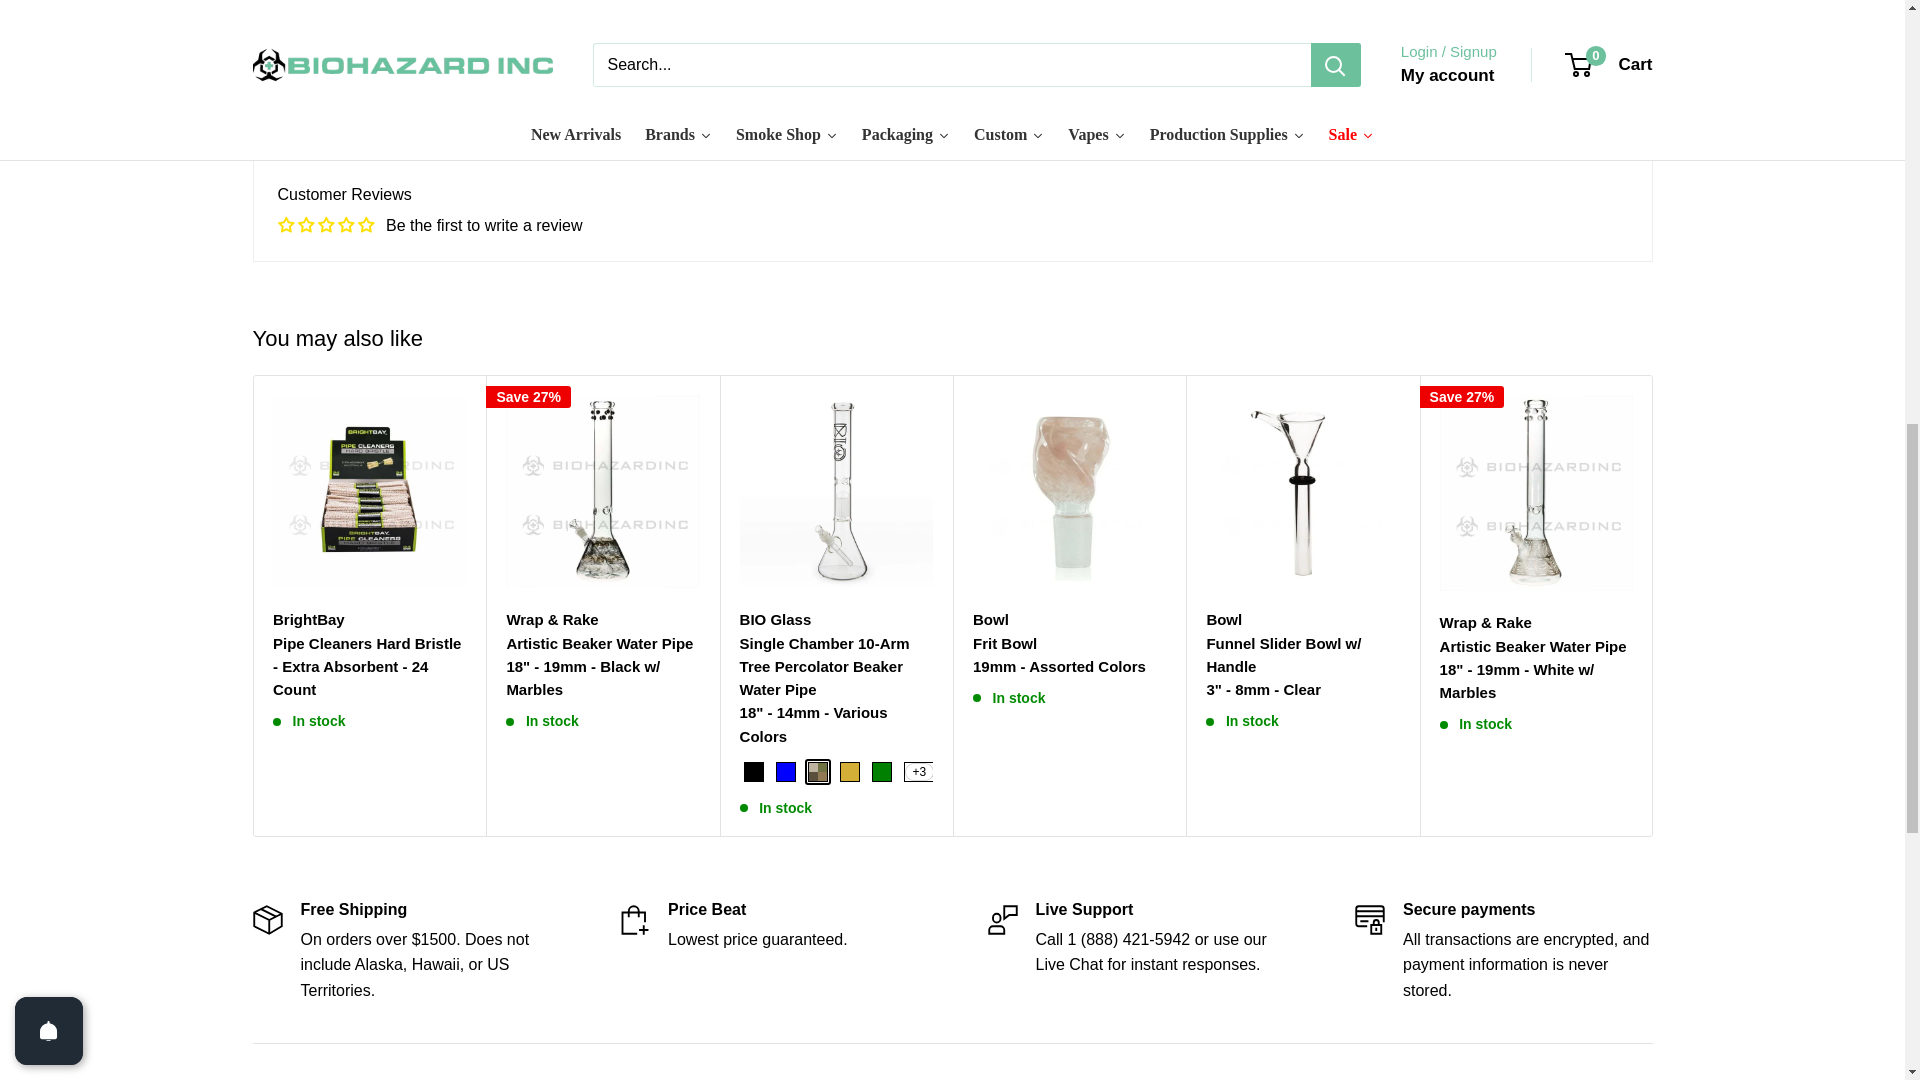  What do you see at coordinates (849, 771) in the screenshot?
I see `Gold` at bounding box center [849, 771].